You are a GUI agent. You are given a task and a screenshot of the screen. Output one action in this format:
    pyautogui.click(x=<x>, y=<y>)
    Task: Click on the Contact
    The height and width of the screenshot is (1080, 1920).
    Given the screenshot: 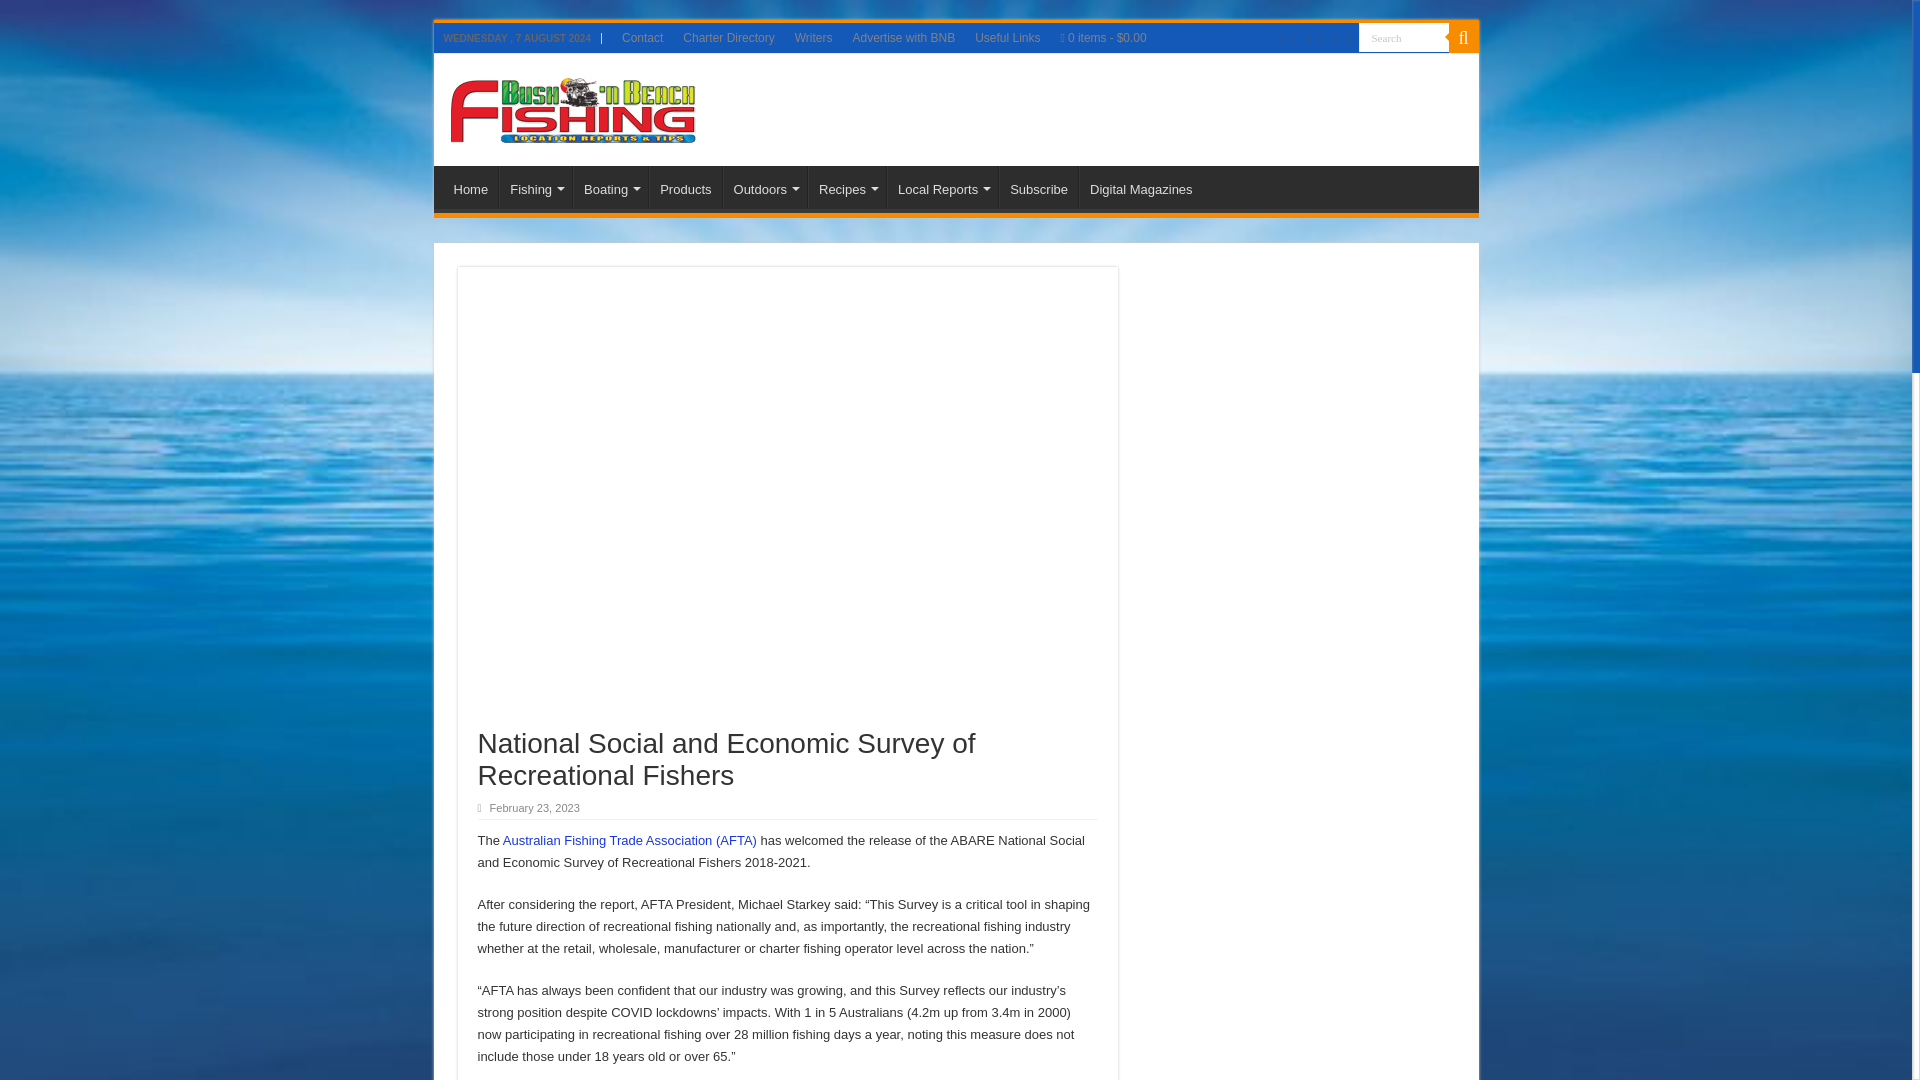 What is the action you would take?
    pyautogui.click(x=642, y=37)
    